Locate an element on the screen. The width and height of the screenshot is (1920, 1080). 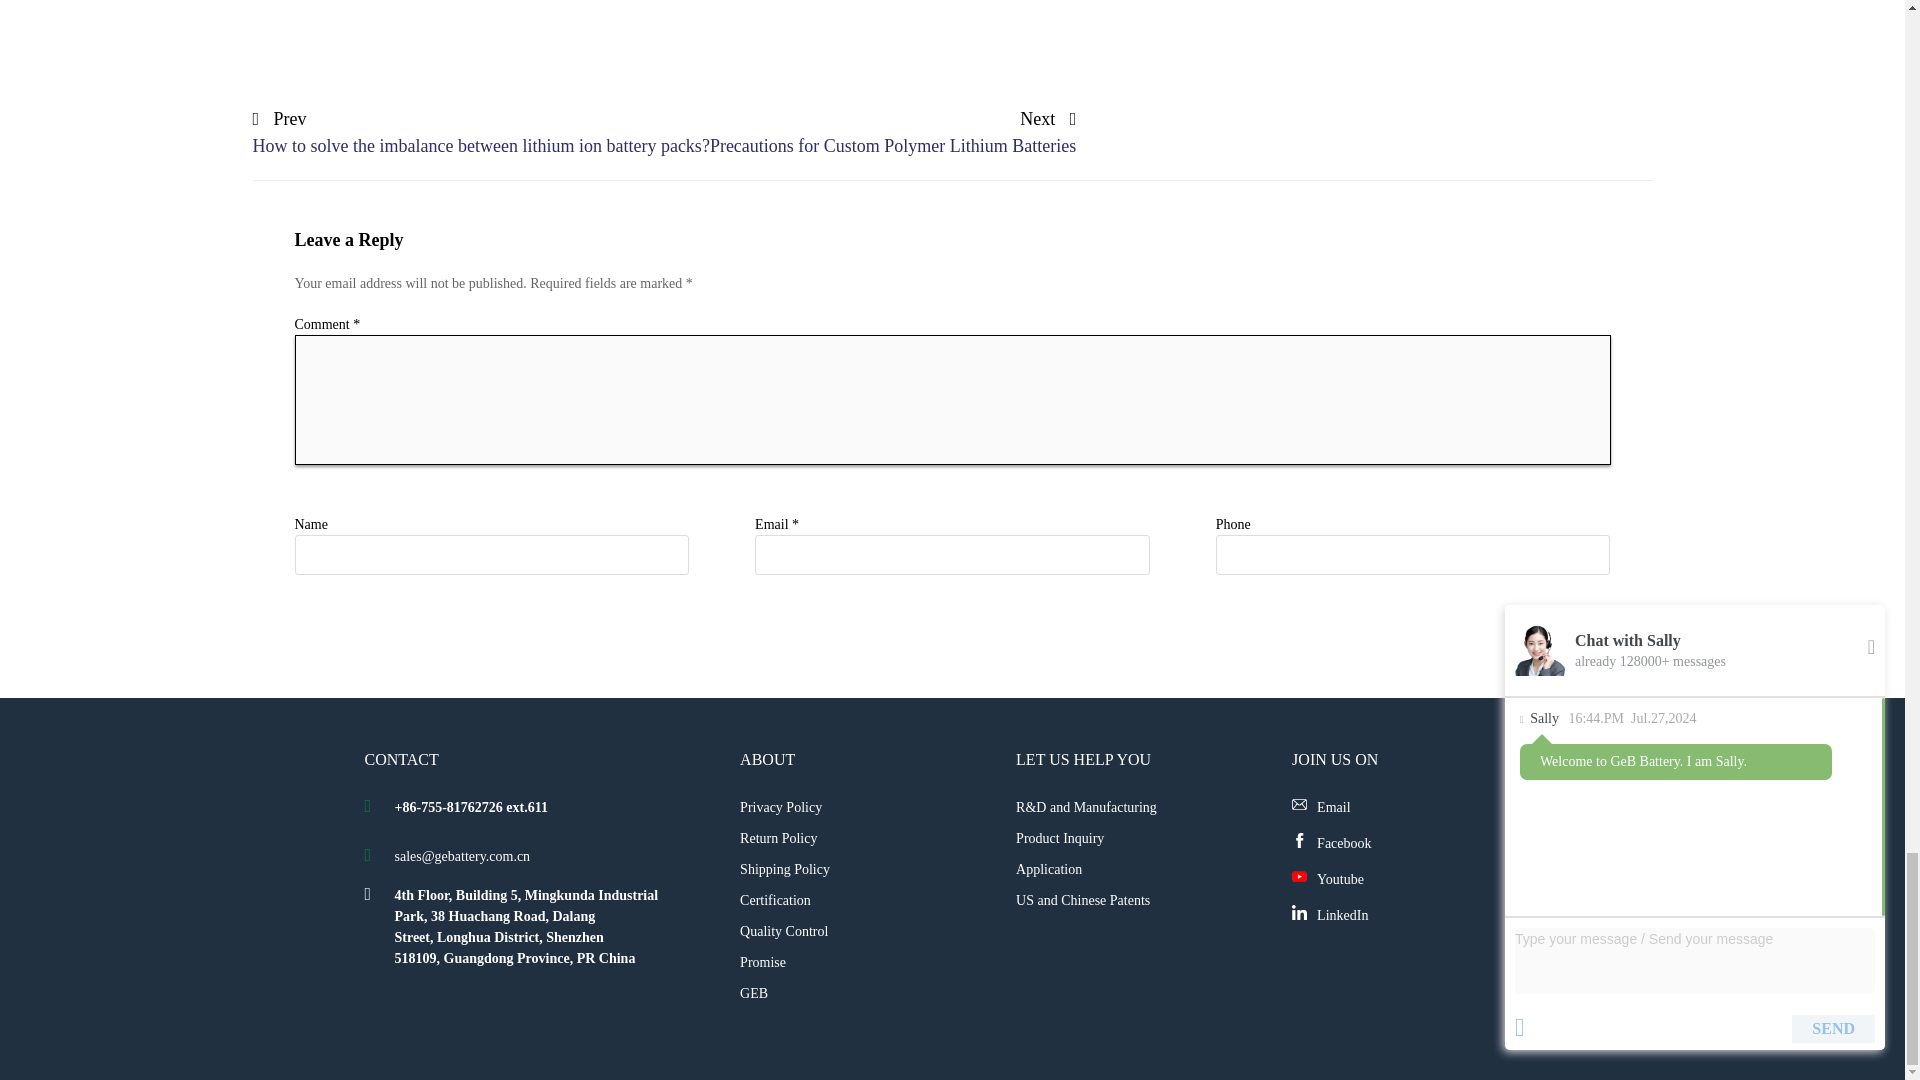
Post Comment is located at coordinates (1558, 636).